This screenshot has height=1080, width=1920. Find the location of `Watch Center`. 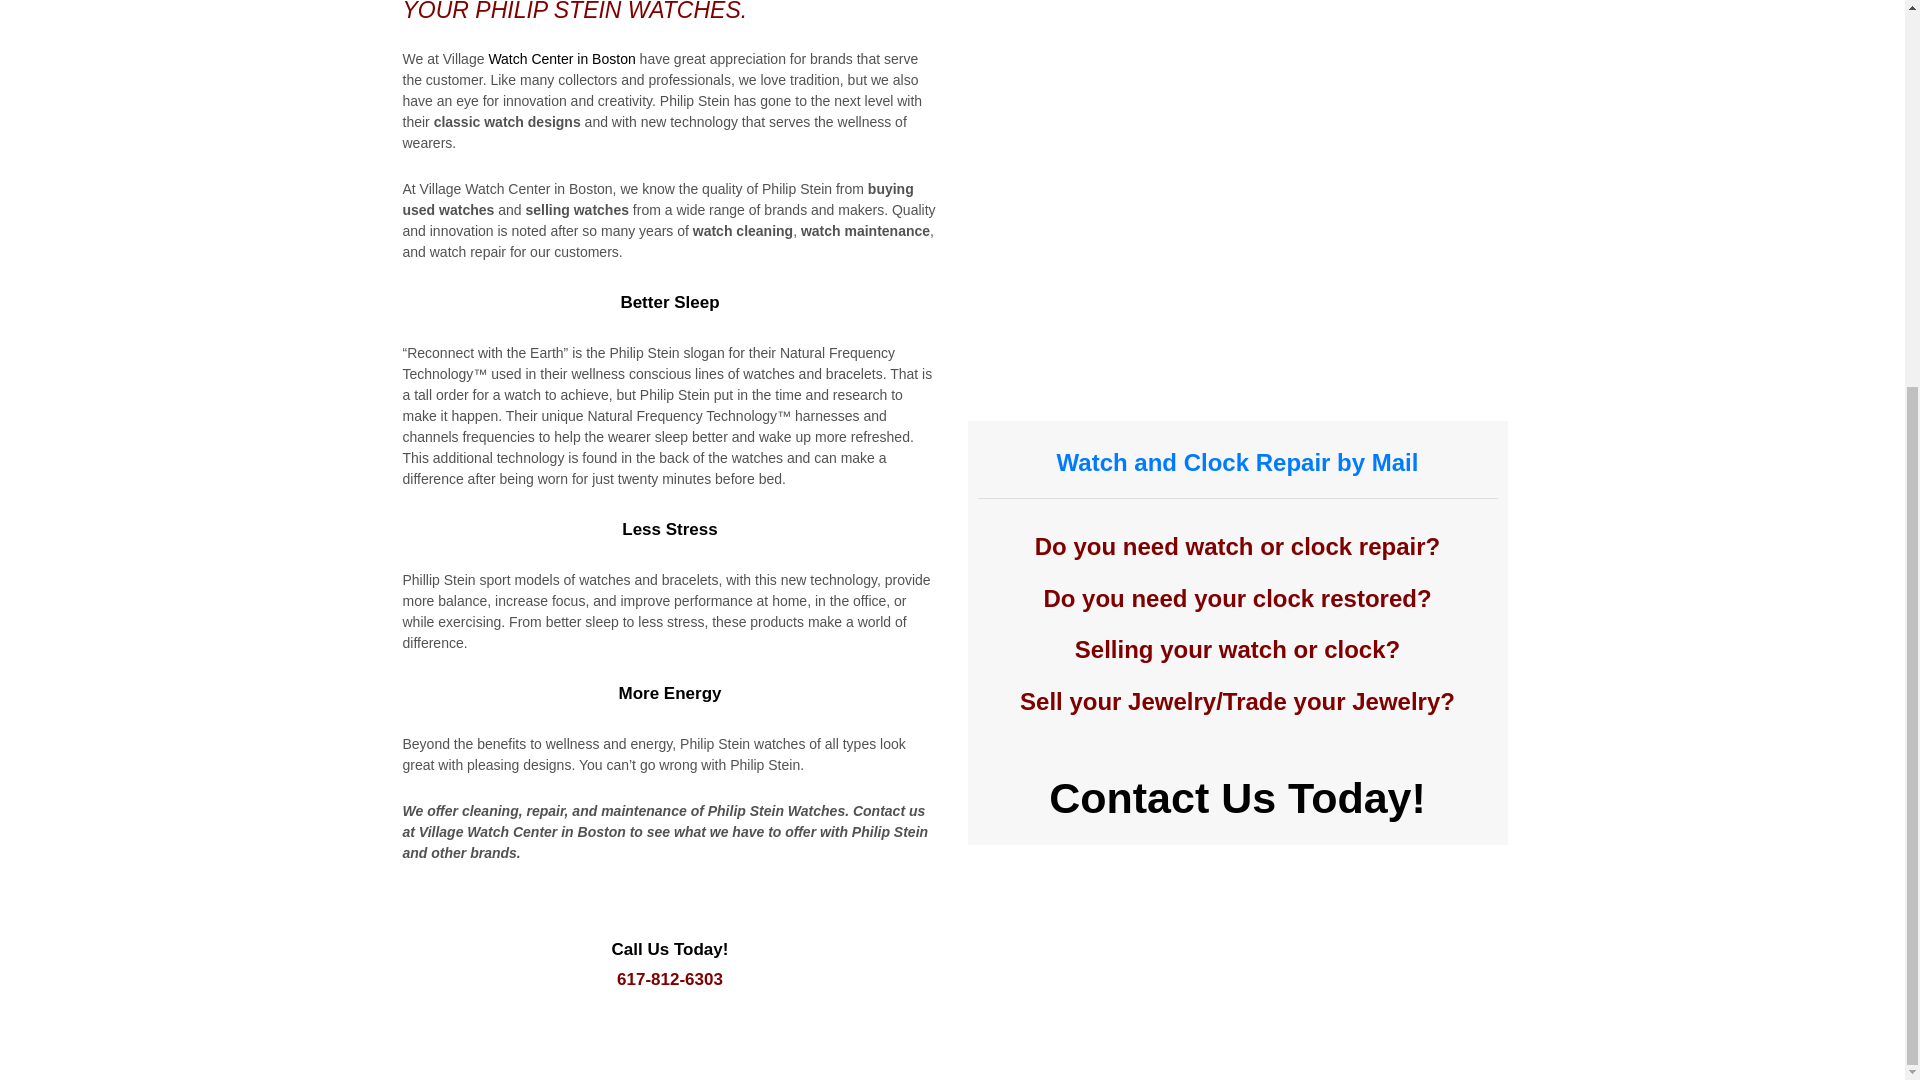

Watch Center is located at coordinates (561, 58).